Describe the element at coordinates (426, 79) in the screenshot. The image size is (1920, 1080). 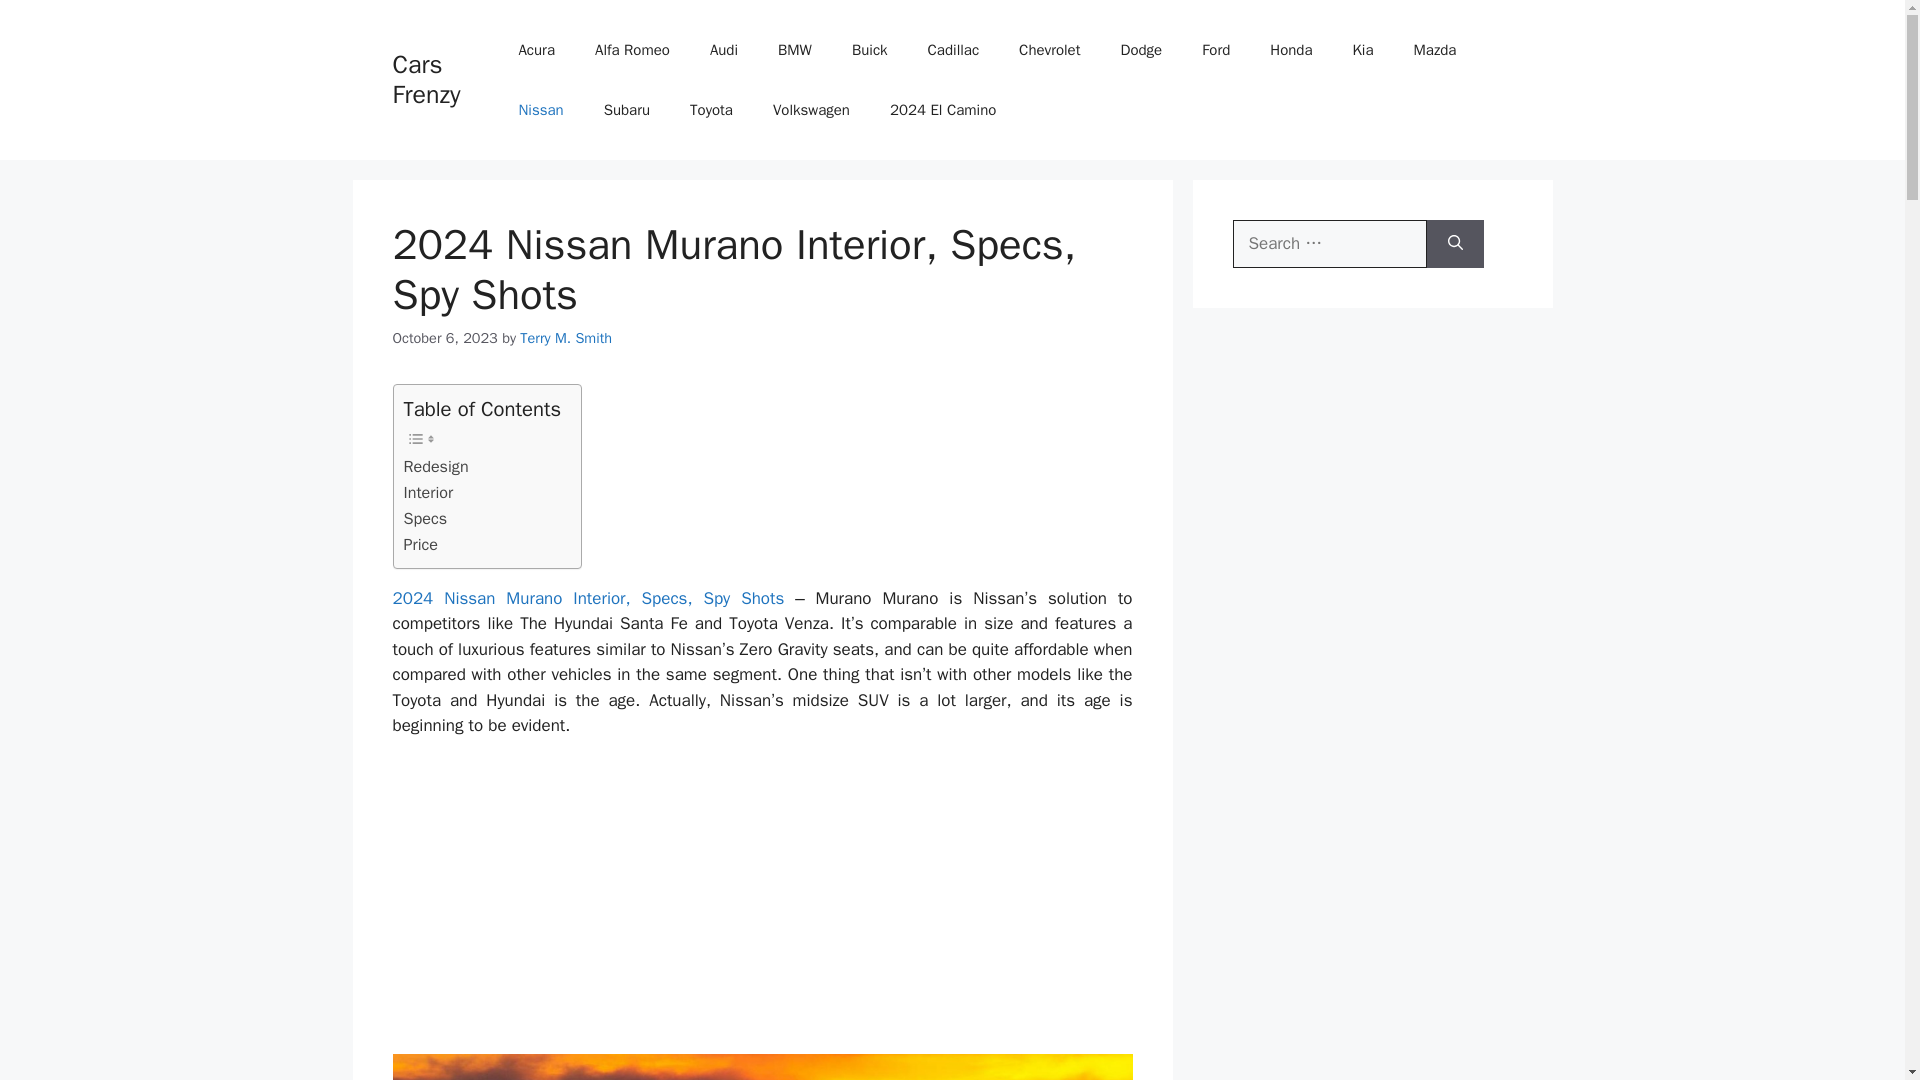
I see `Cars Frenzy` at that location.